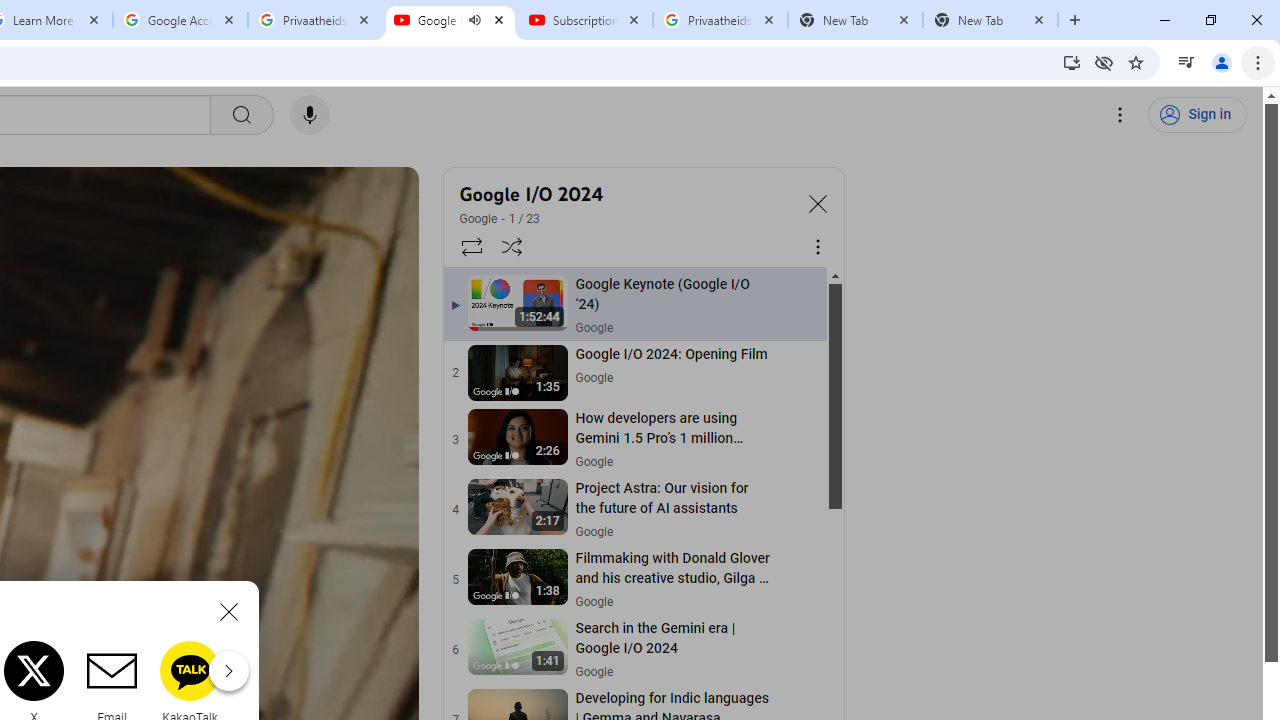 The image size is (1280, 720). I want to click on Google Account, so click(180, 20).